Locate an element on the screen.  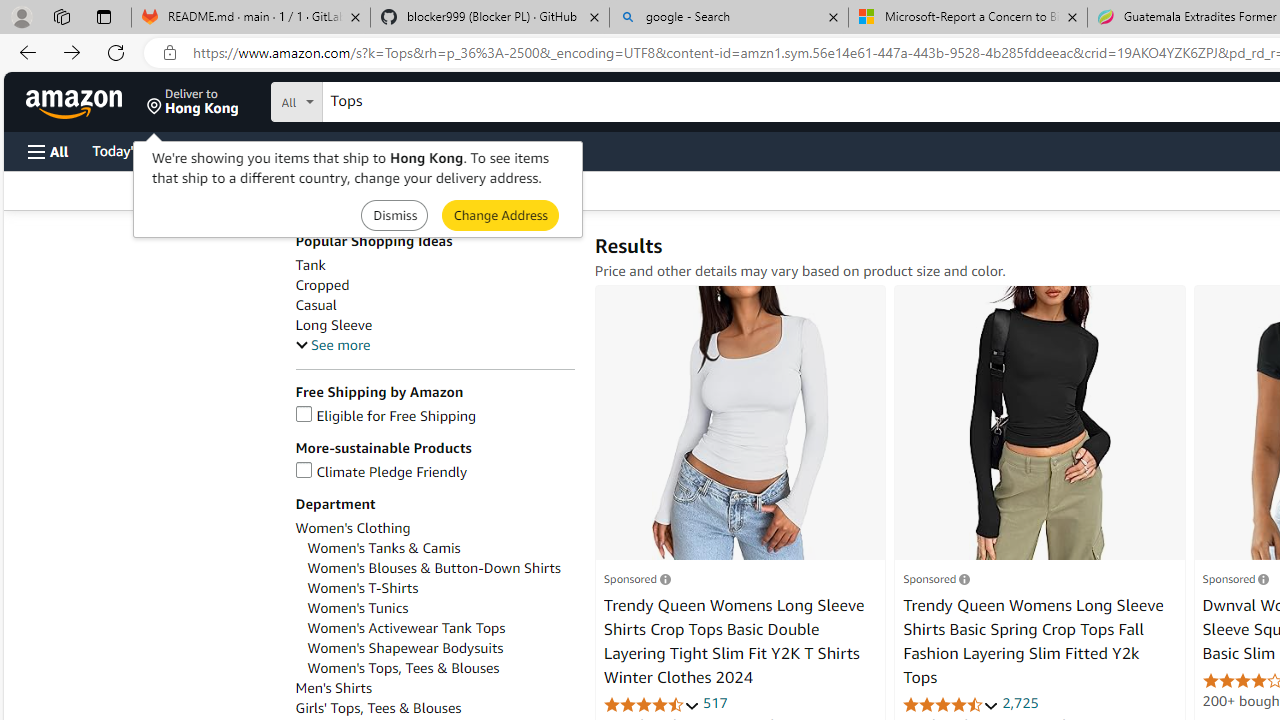
View Sponsored information or leave ad feedback is located at coordinates (1235, 578).